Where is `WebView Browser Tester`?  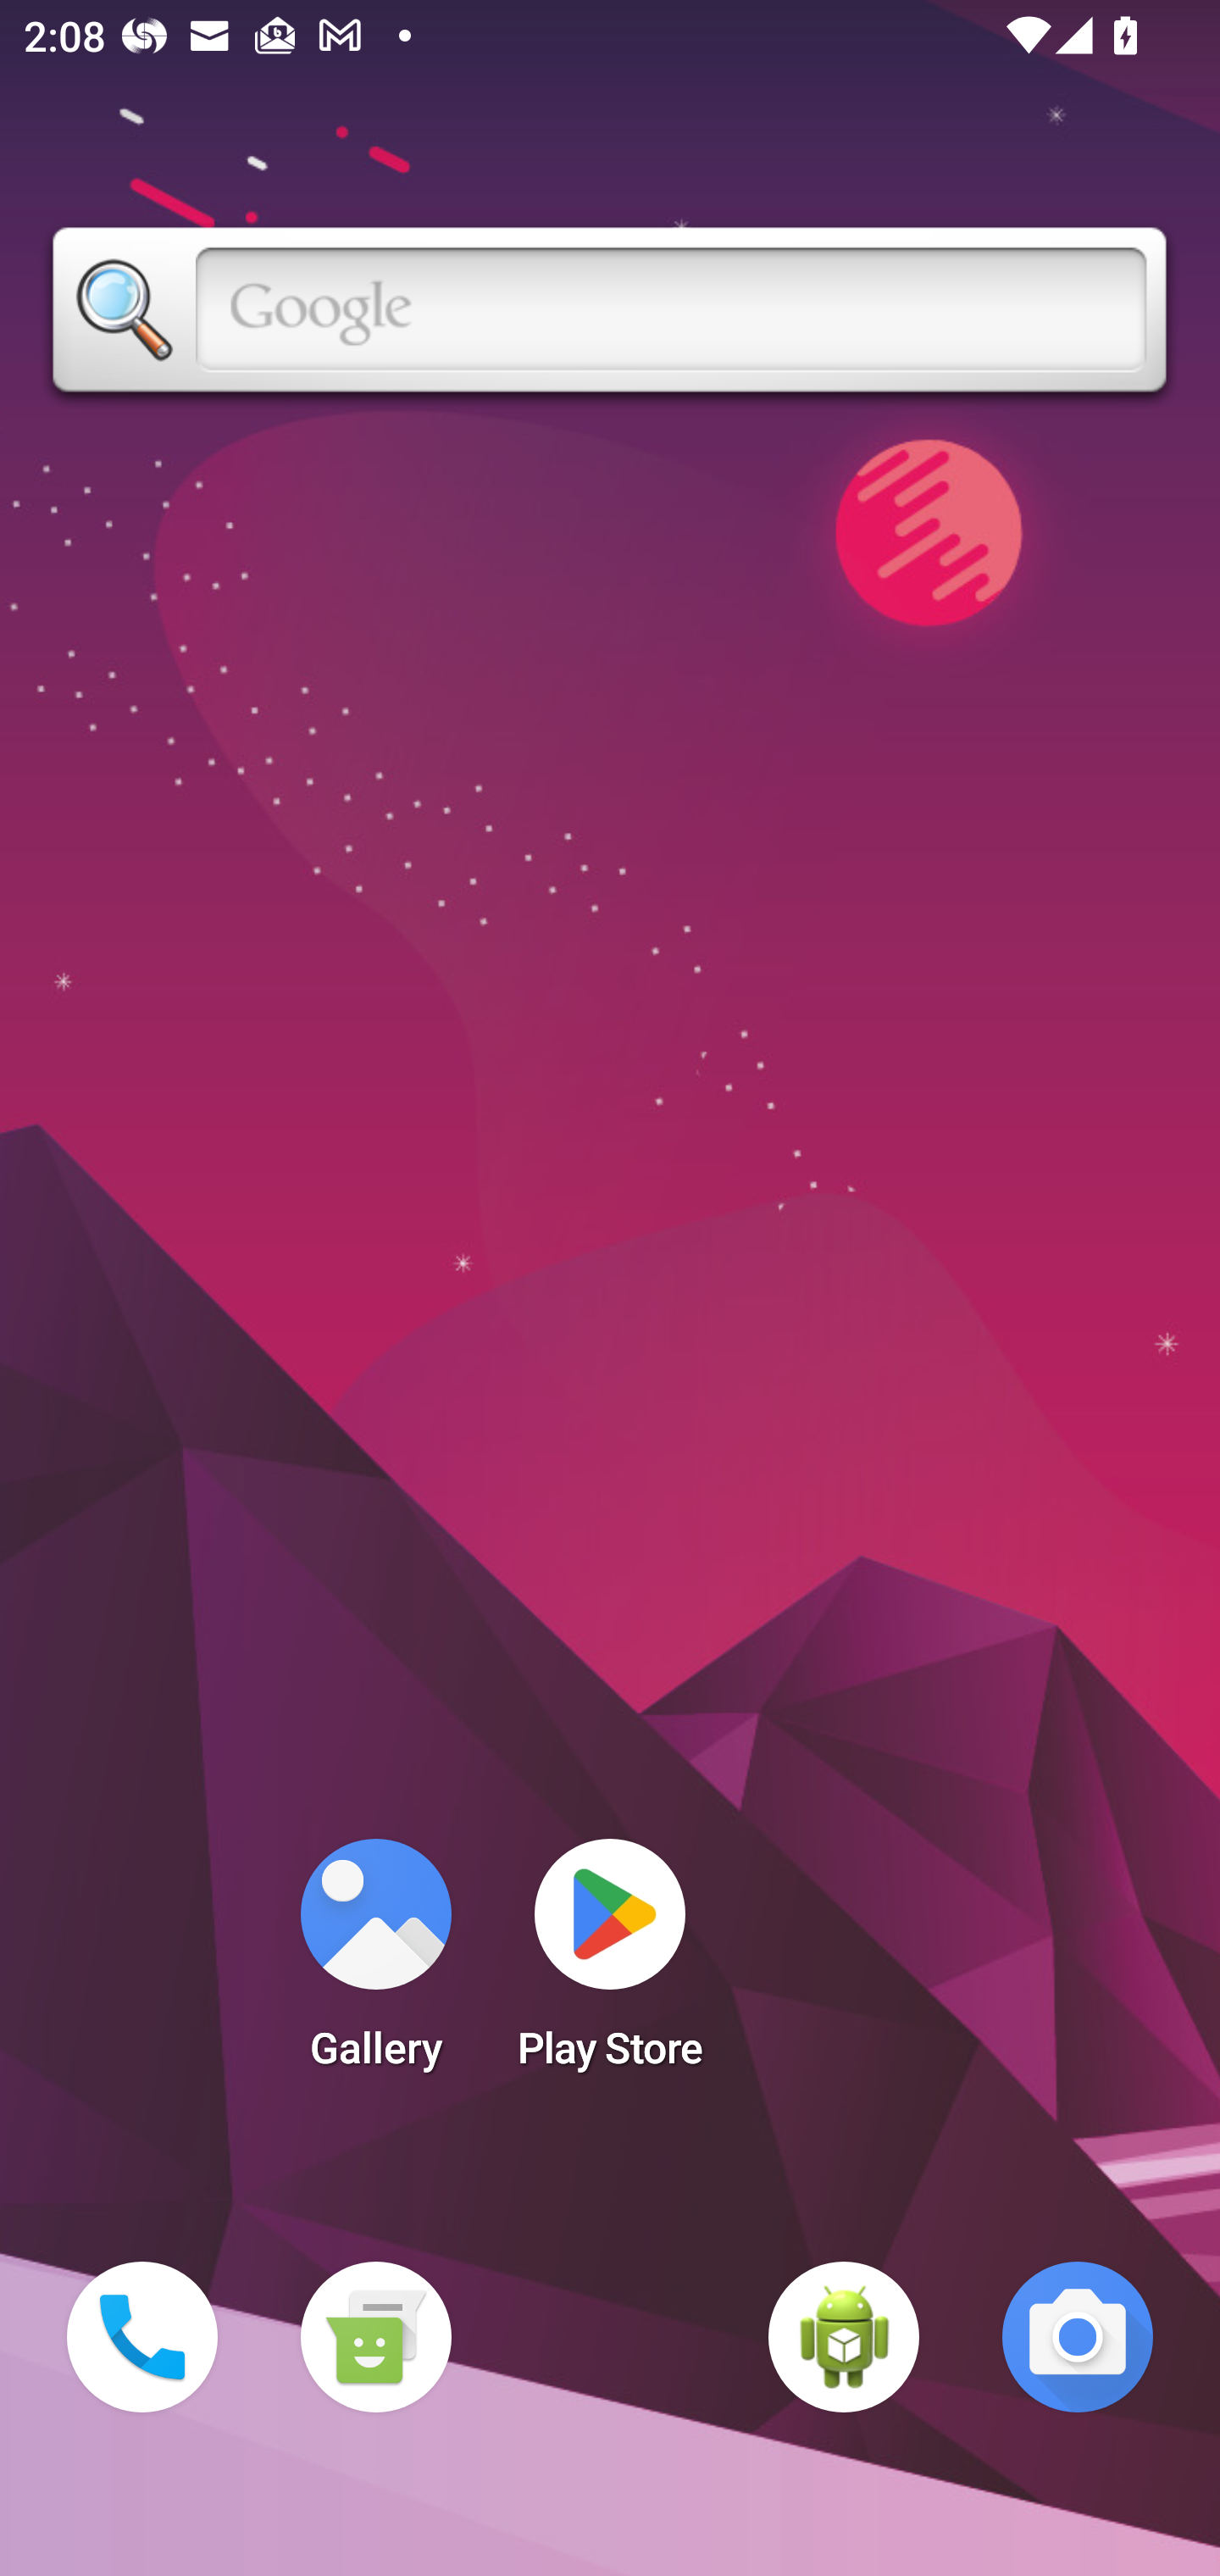 WebView Browser Tester is located at coordinates (844, 2337).